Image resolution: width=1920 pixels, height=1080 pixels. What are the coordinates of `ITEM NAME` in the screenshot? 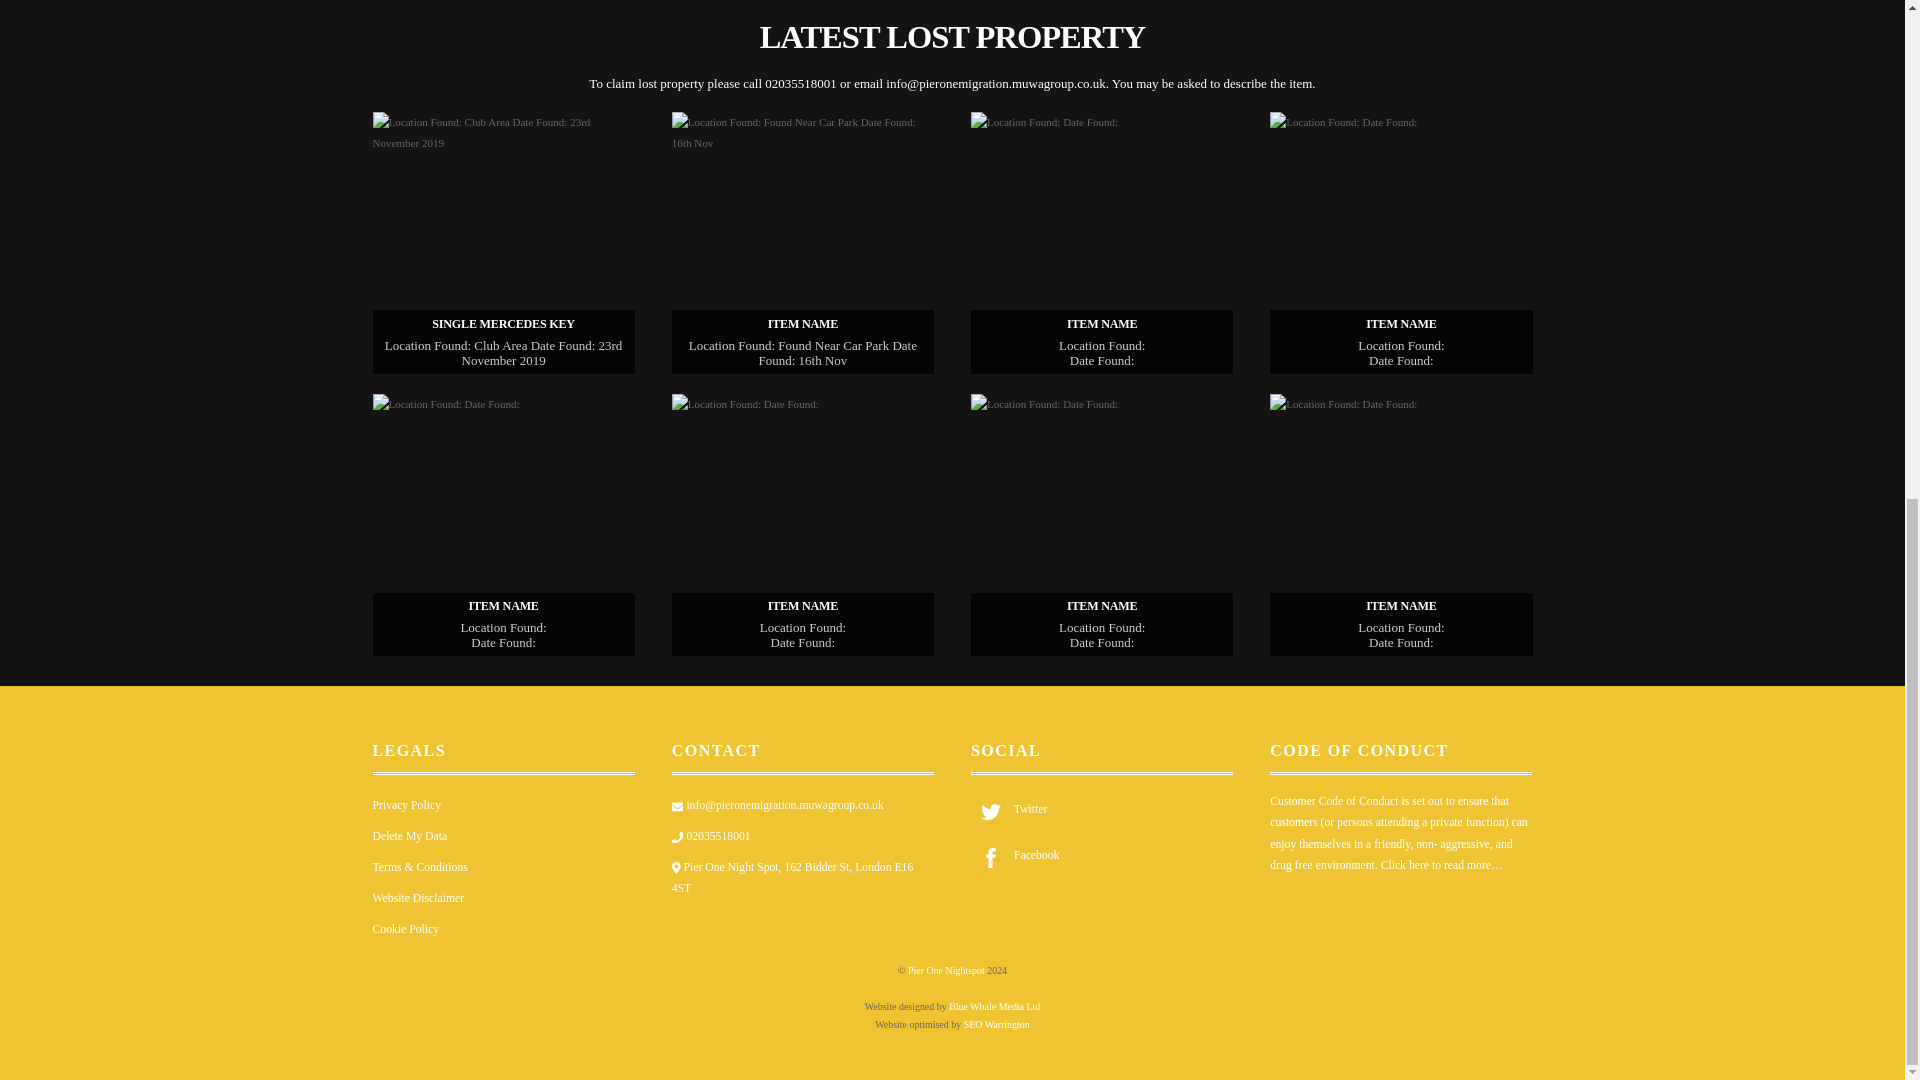 It's located at (1102, 242).